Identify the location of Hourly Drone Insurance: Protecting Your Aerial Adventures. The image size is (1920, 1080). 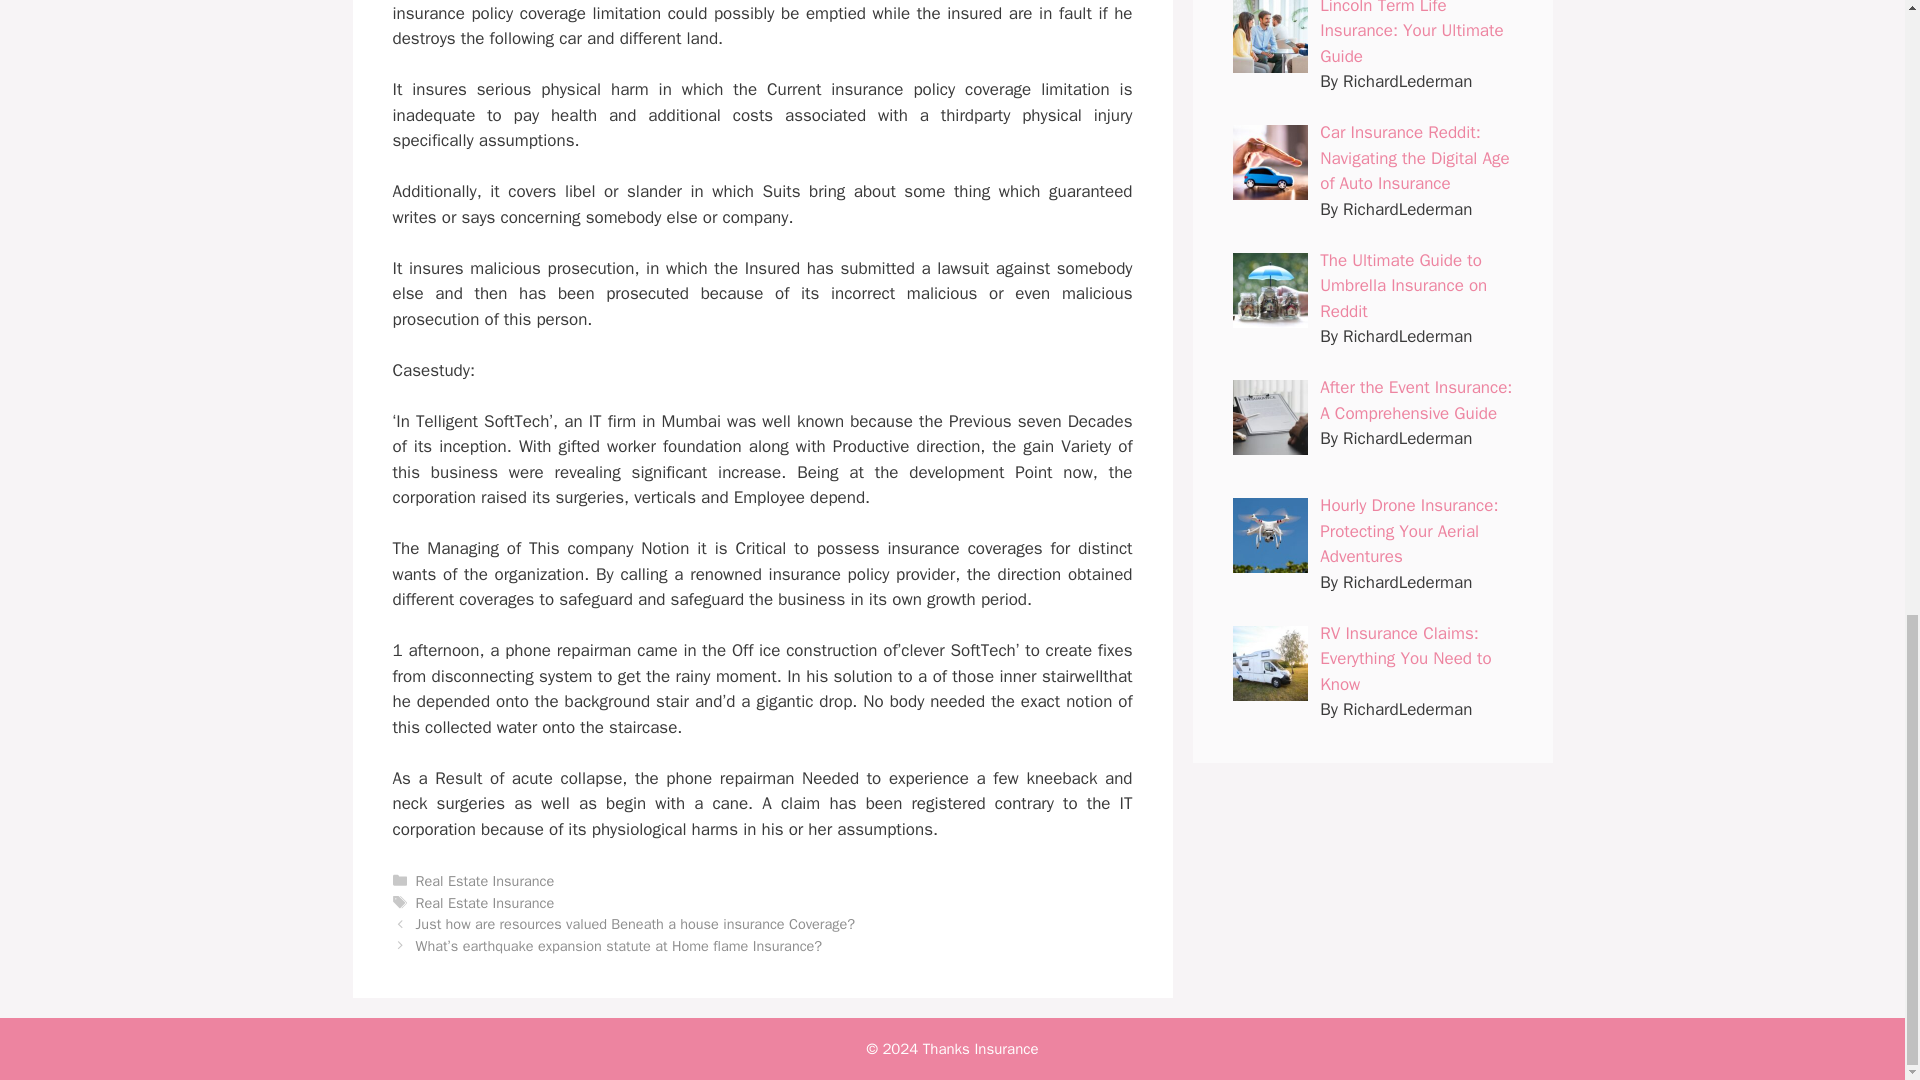
(1408, 530).